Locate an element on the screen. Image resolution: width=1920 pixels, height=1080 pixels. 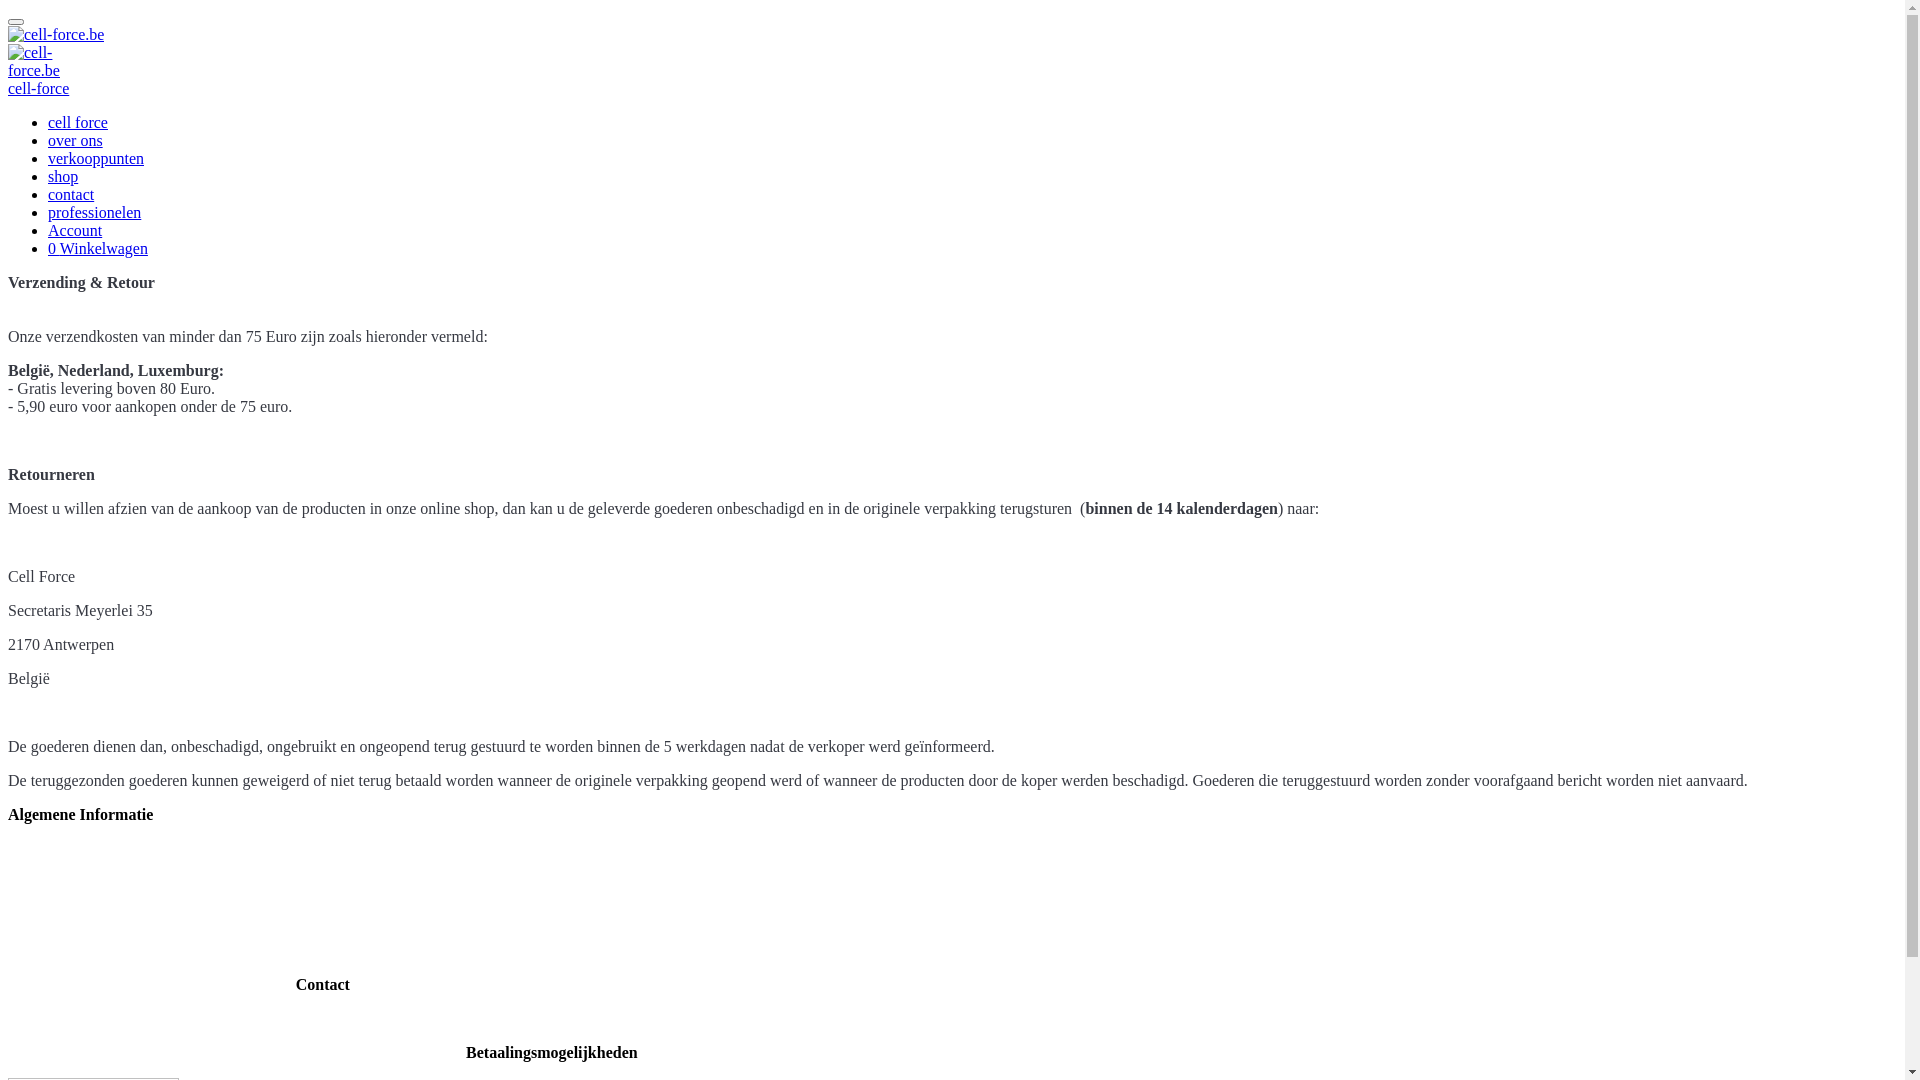
contact is located at coordinates (71, 194).